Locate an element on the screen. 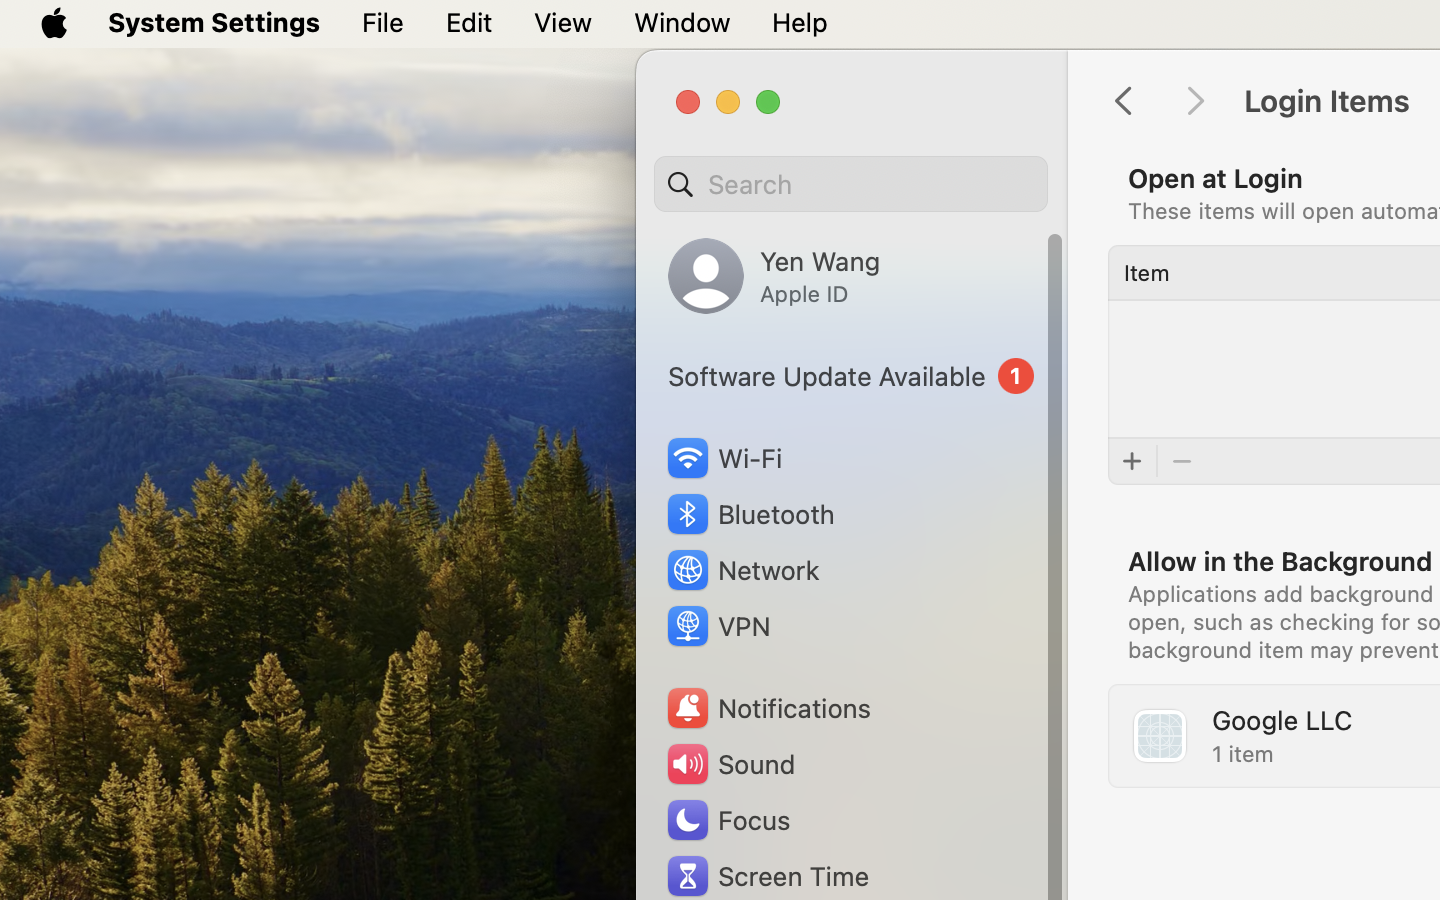 The height and width of the screenshot is (900, 1440). Google LLC is located at coordinates (1282, 720).